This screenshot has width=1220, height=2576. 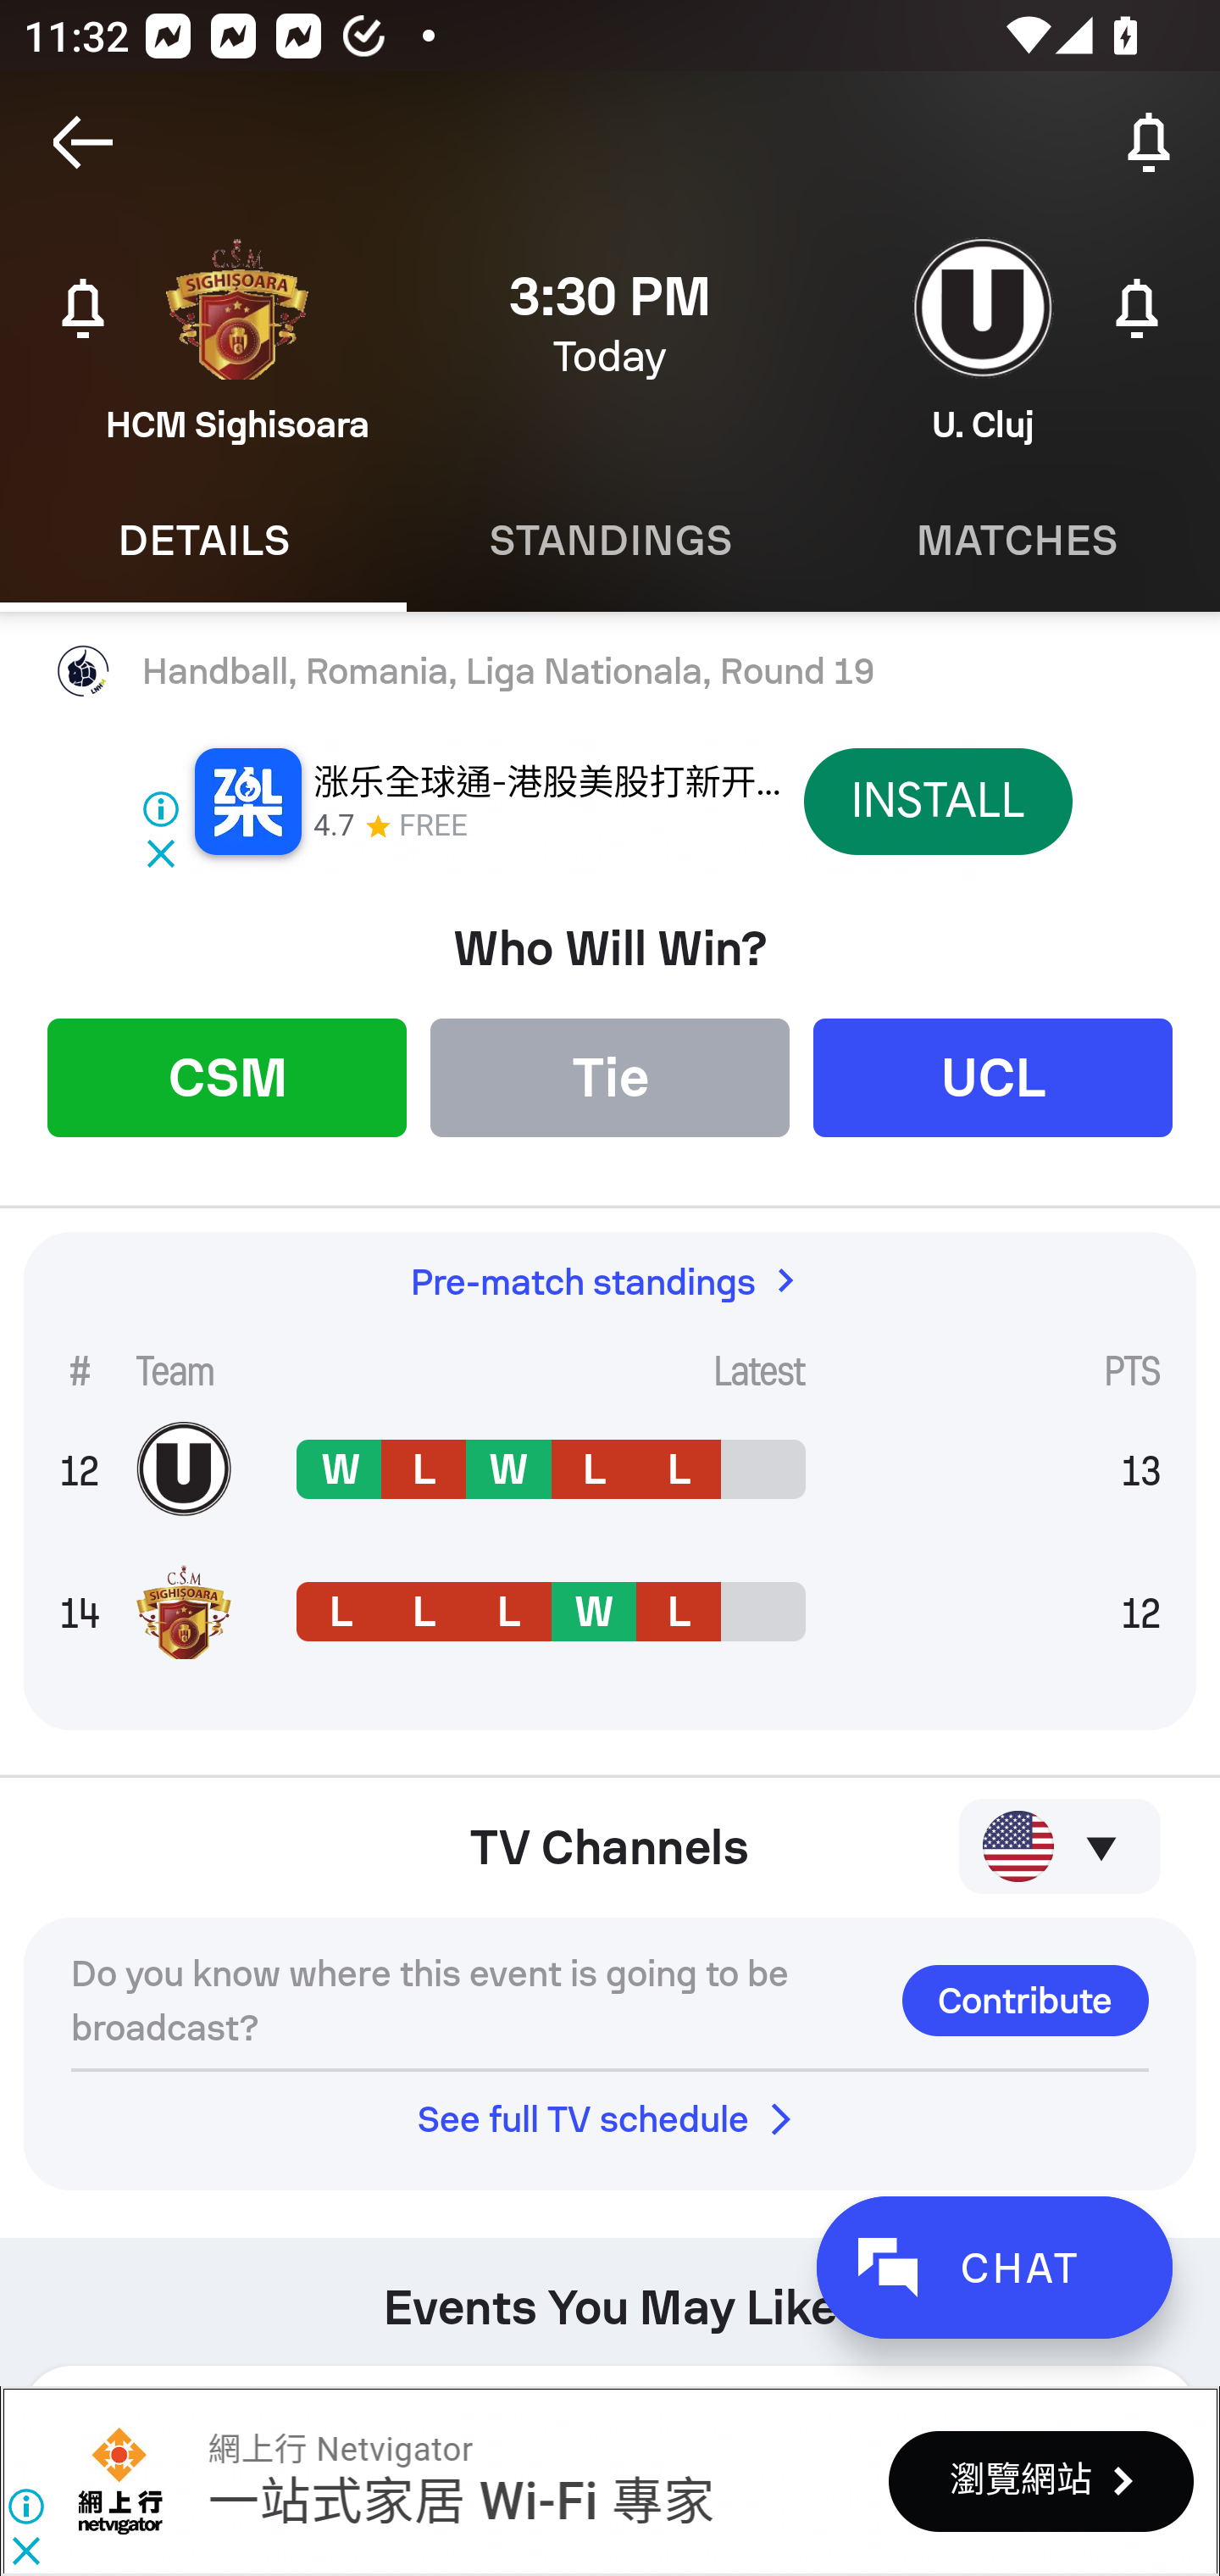 I want to click on UCL, so click(x=993, y=1076).